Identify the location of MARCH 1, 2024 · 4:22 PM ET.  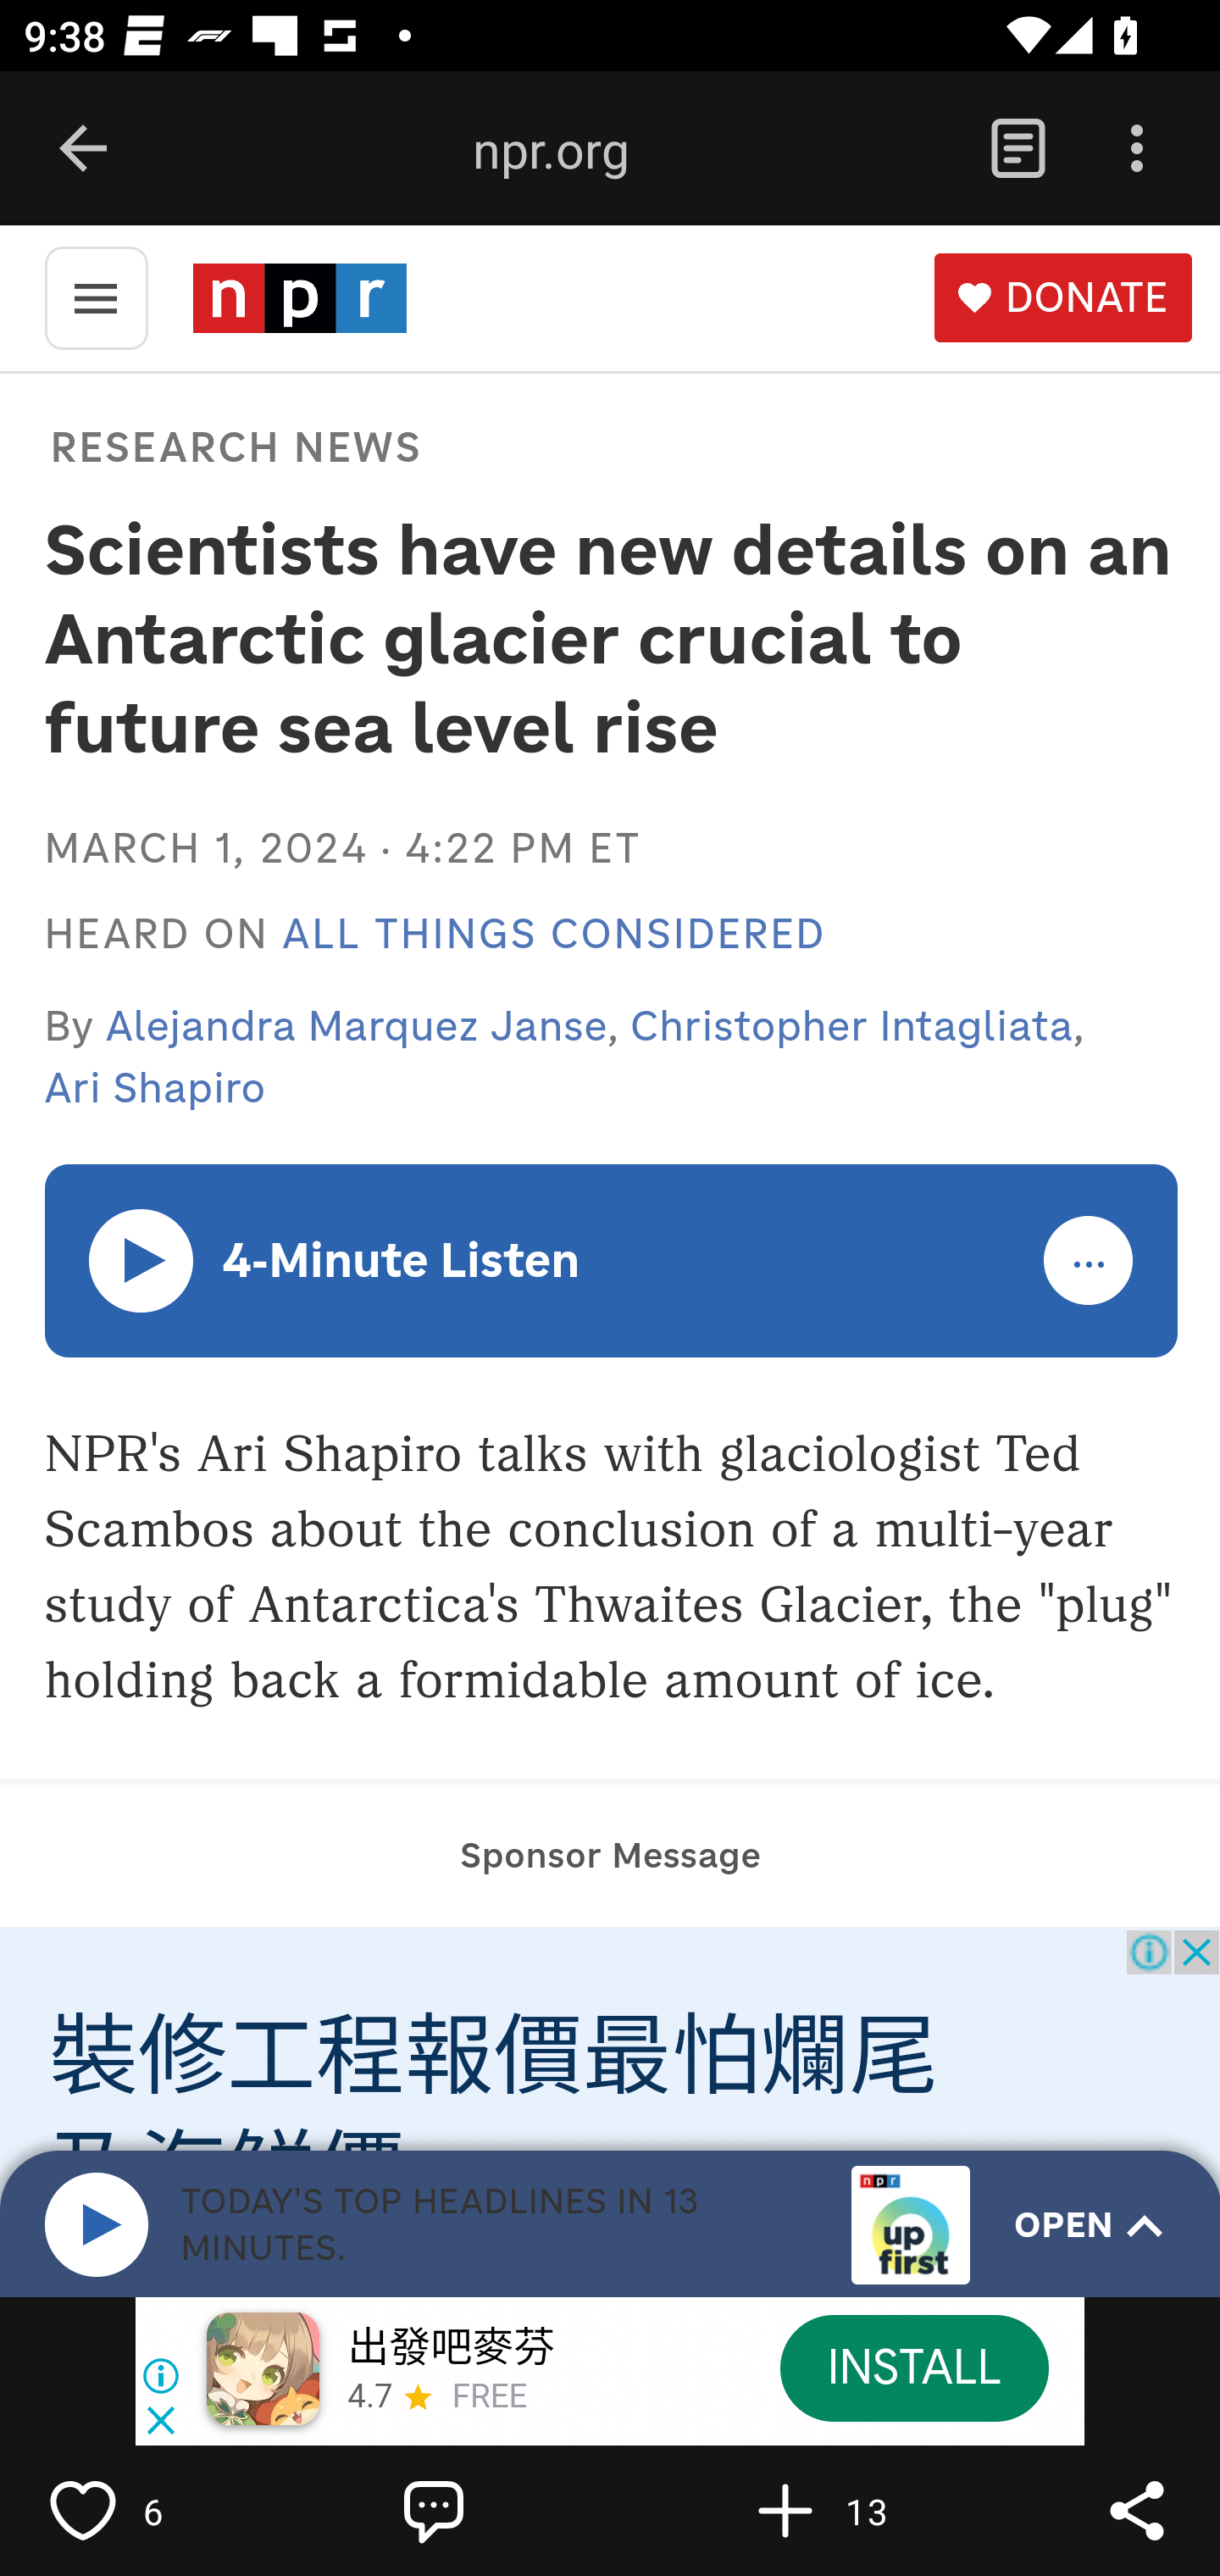
(341, 847).